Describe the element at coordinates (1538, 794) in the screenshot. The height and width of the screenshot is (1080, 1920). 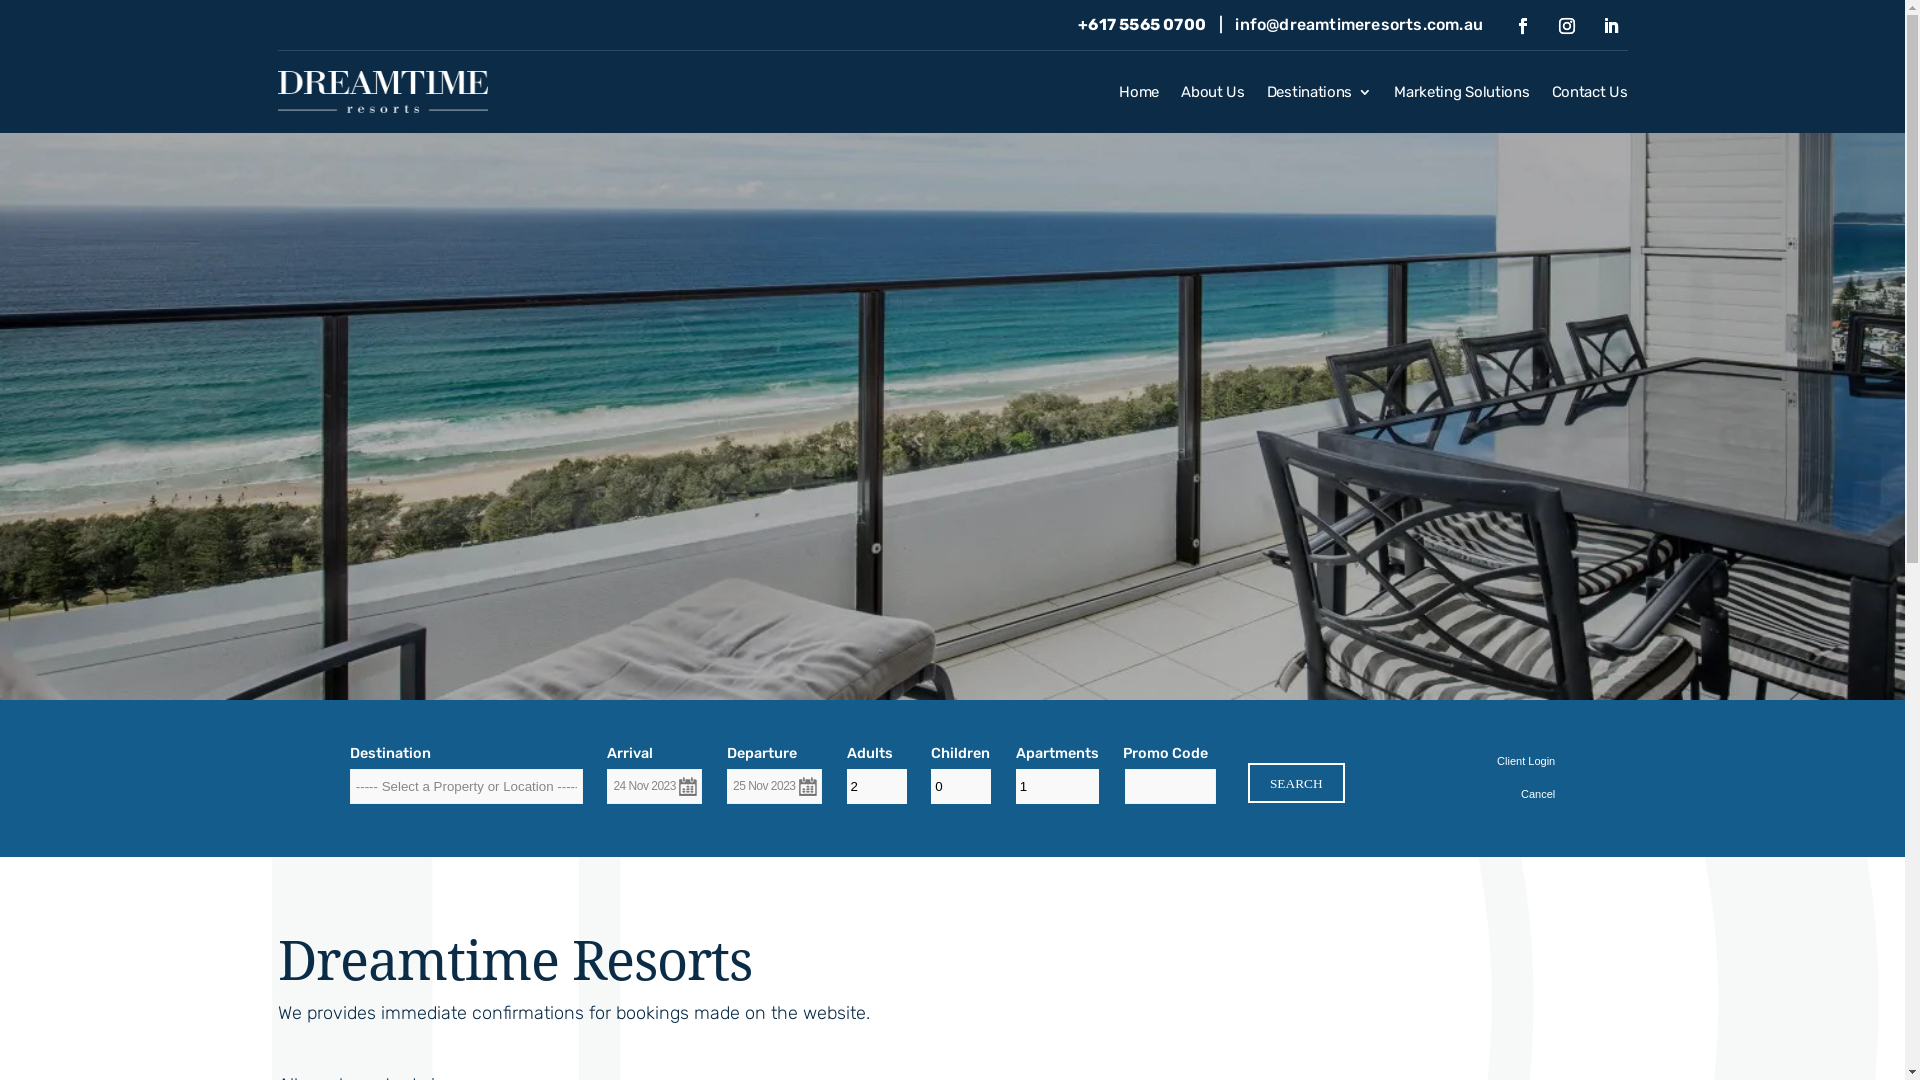
I see `Cancel` at that location.